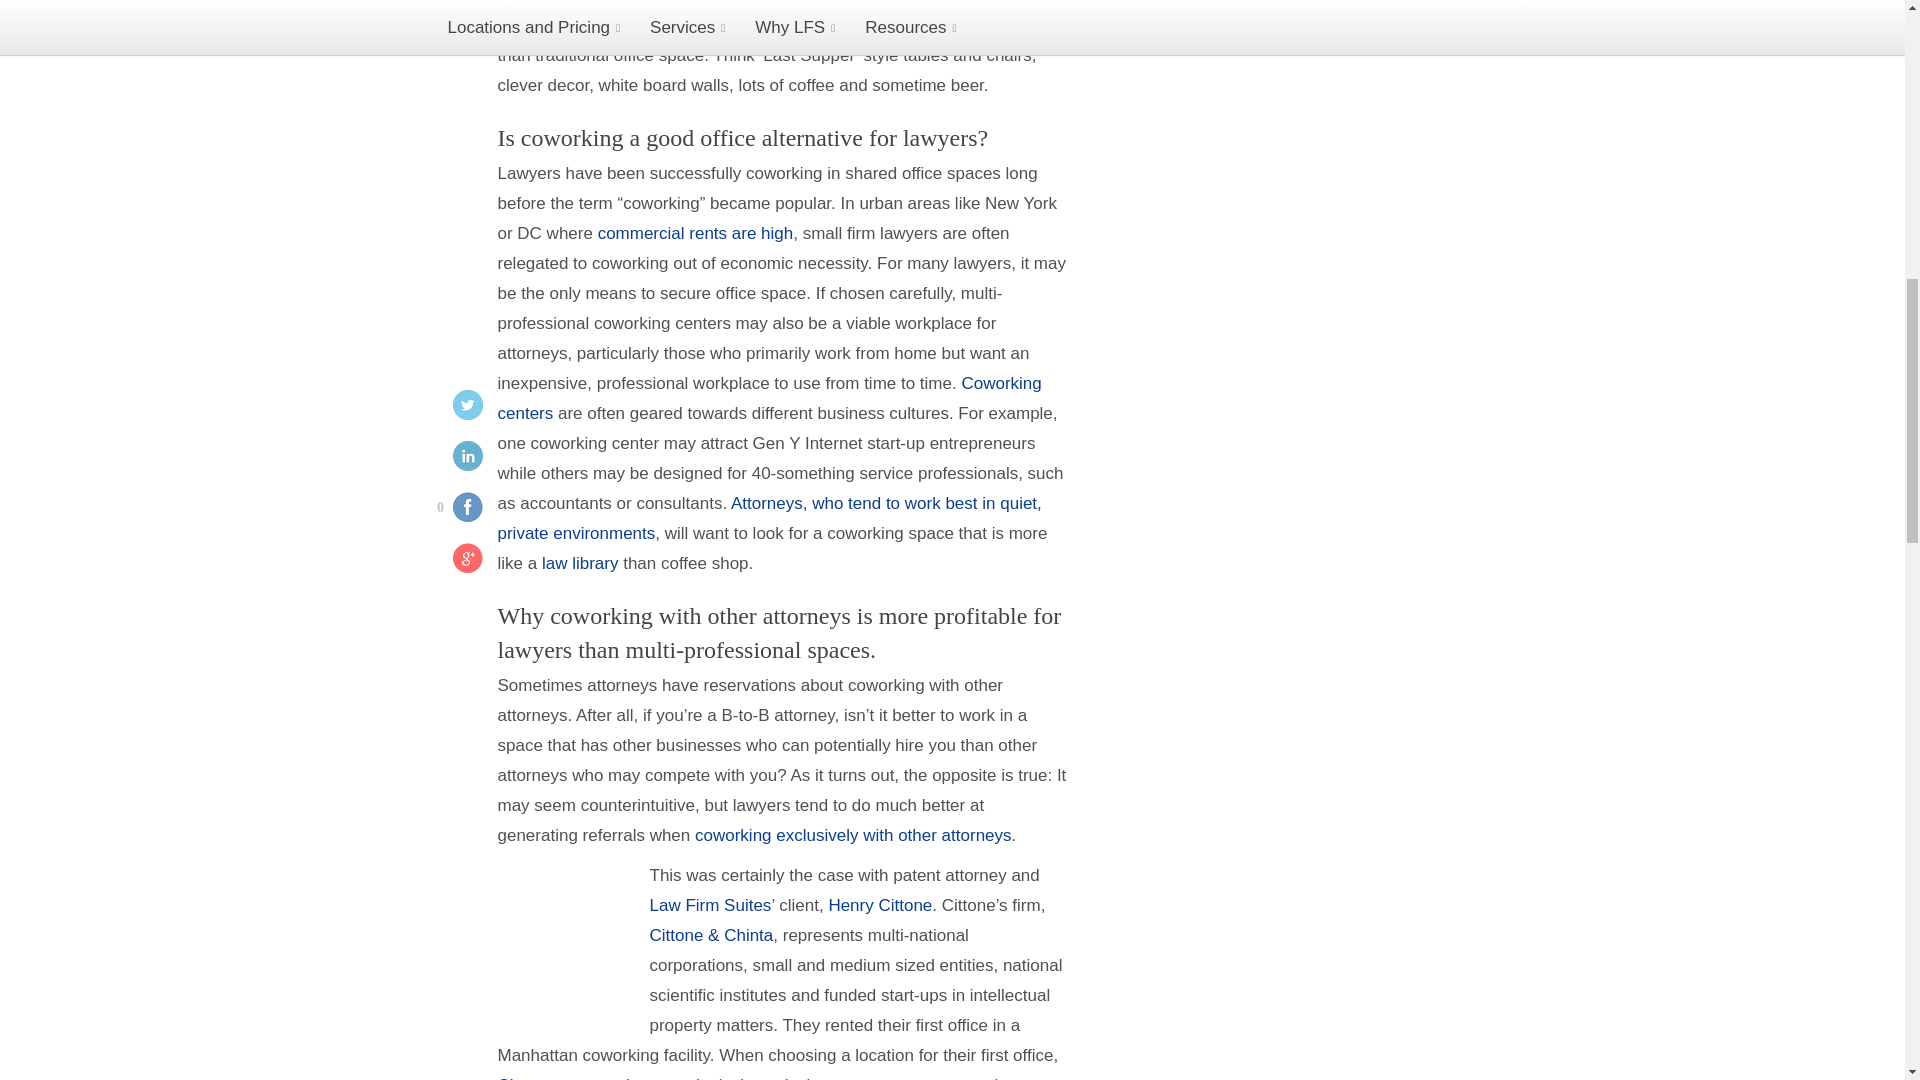  What do you see at coordinates (580, 564) in the screenshot?
I see `Working Law Office` at bounding box center [580, 564].